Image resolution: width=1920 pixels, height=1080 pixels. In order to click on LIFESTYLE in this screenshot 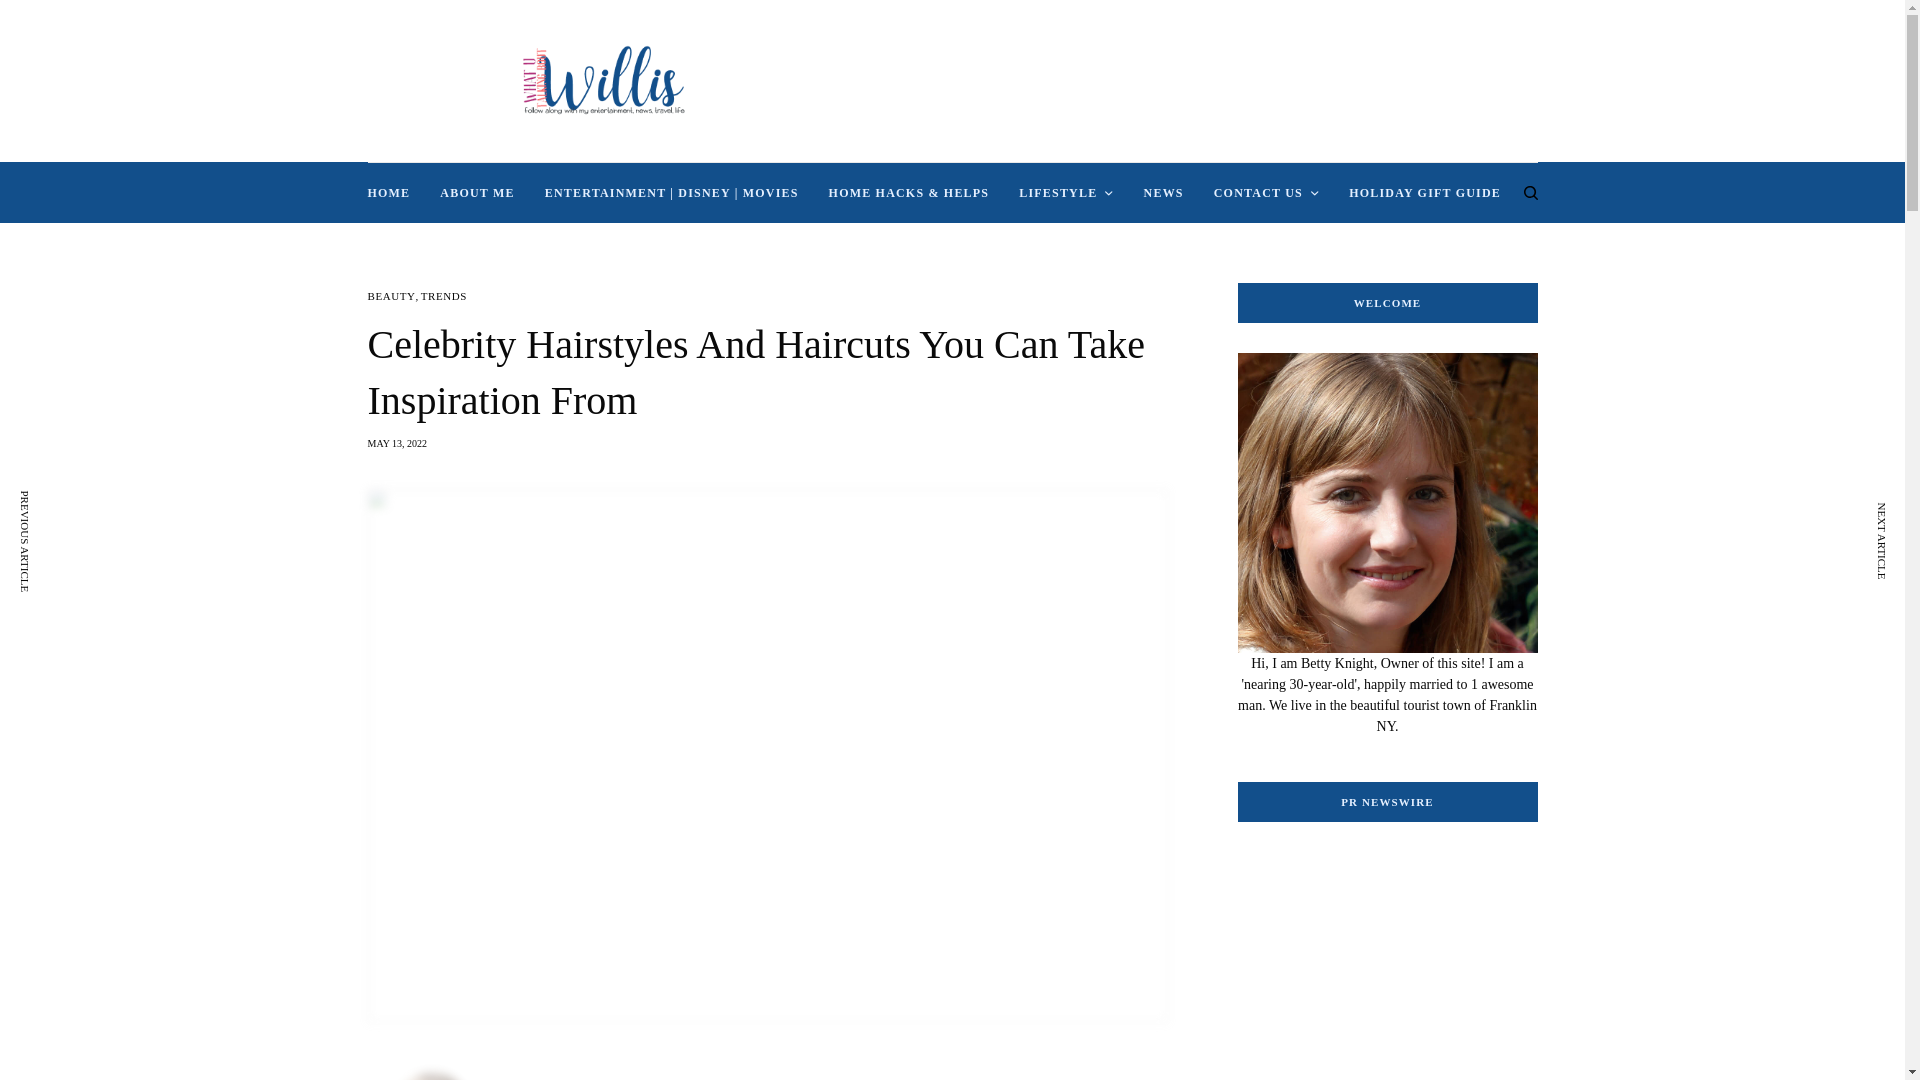, I will do `click(1066, 192)`.